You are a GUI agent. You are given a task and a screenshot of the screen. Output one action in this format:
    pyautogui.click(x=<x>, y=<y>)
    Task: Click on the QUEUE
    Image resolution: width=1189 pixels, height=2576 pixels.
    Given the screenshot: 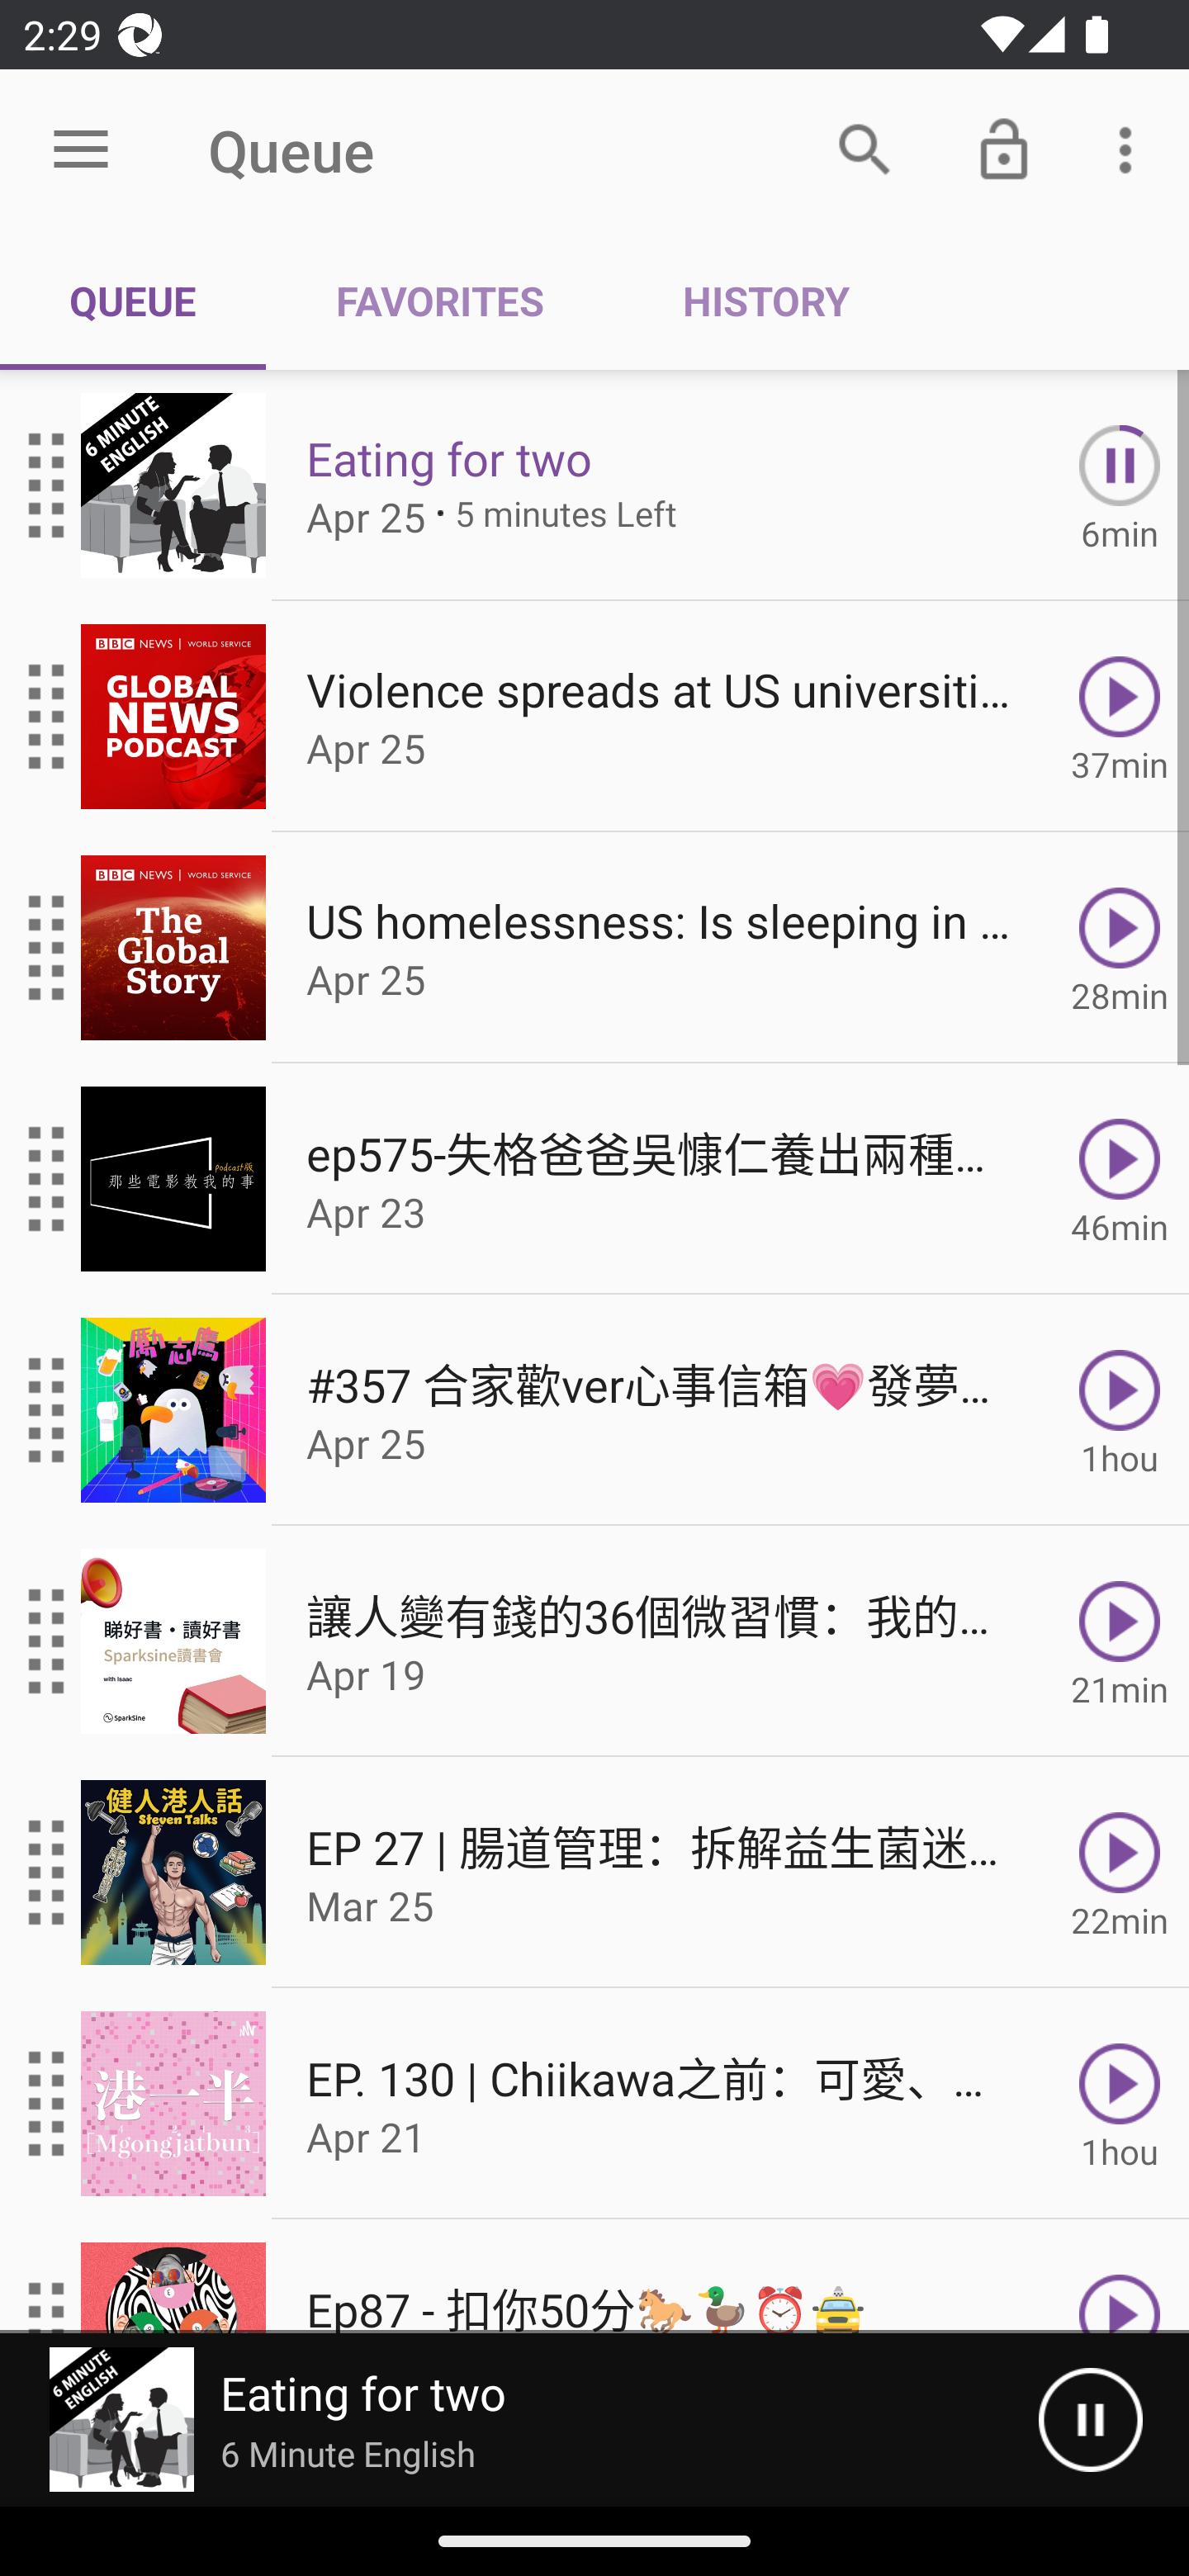 What is the action you would take?
    pyautogui.click(x=133, y=301)
    